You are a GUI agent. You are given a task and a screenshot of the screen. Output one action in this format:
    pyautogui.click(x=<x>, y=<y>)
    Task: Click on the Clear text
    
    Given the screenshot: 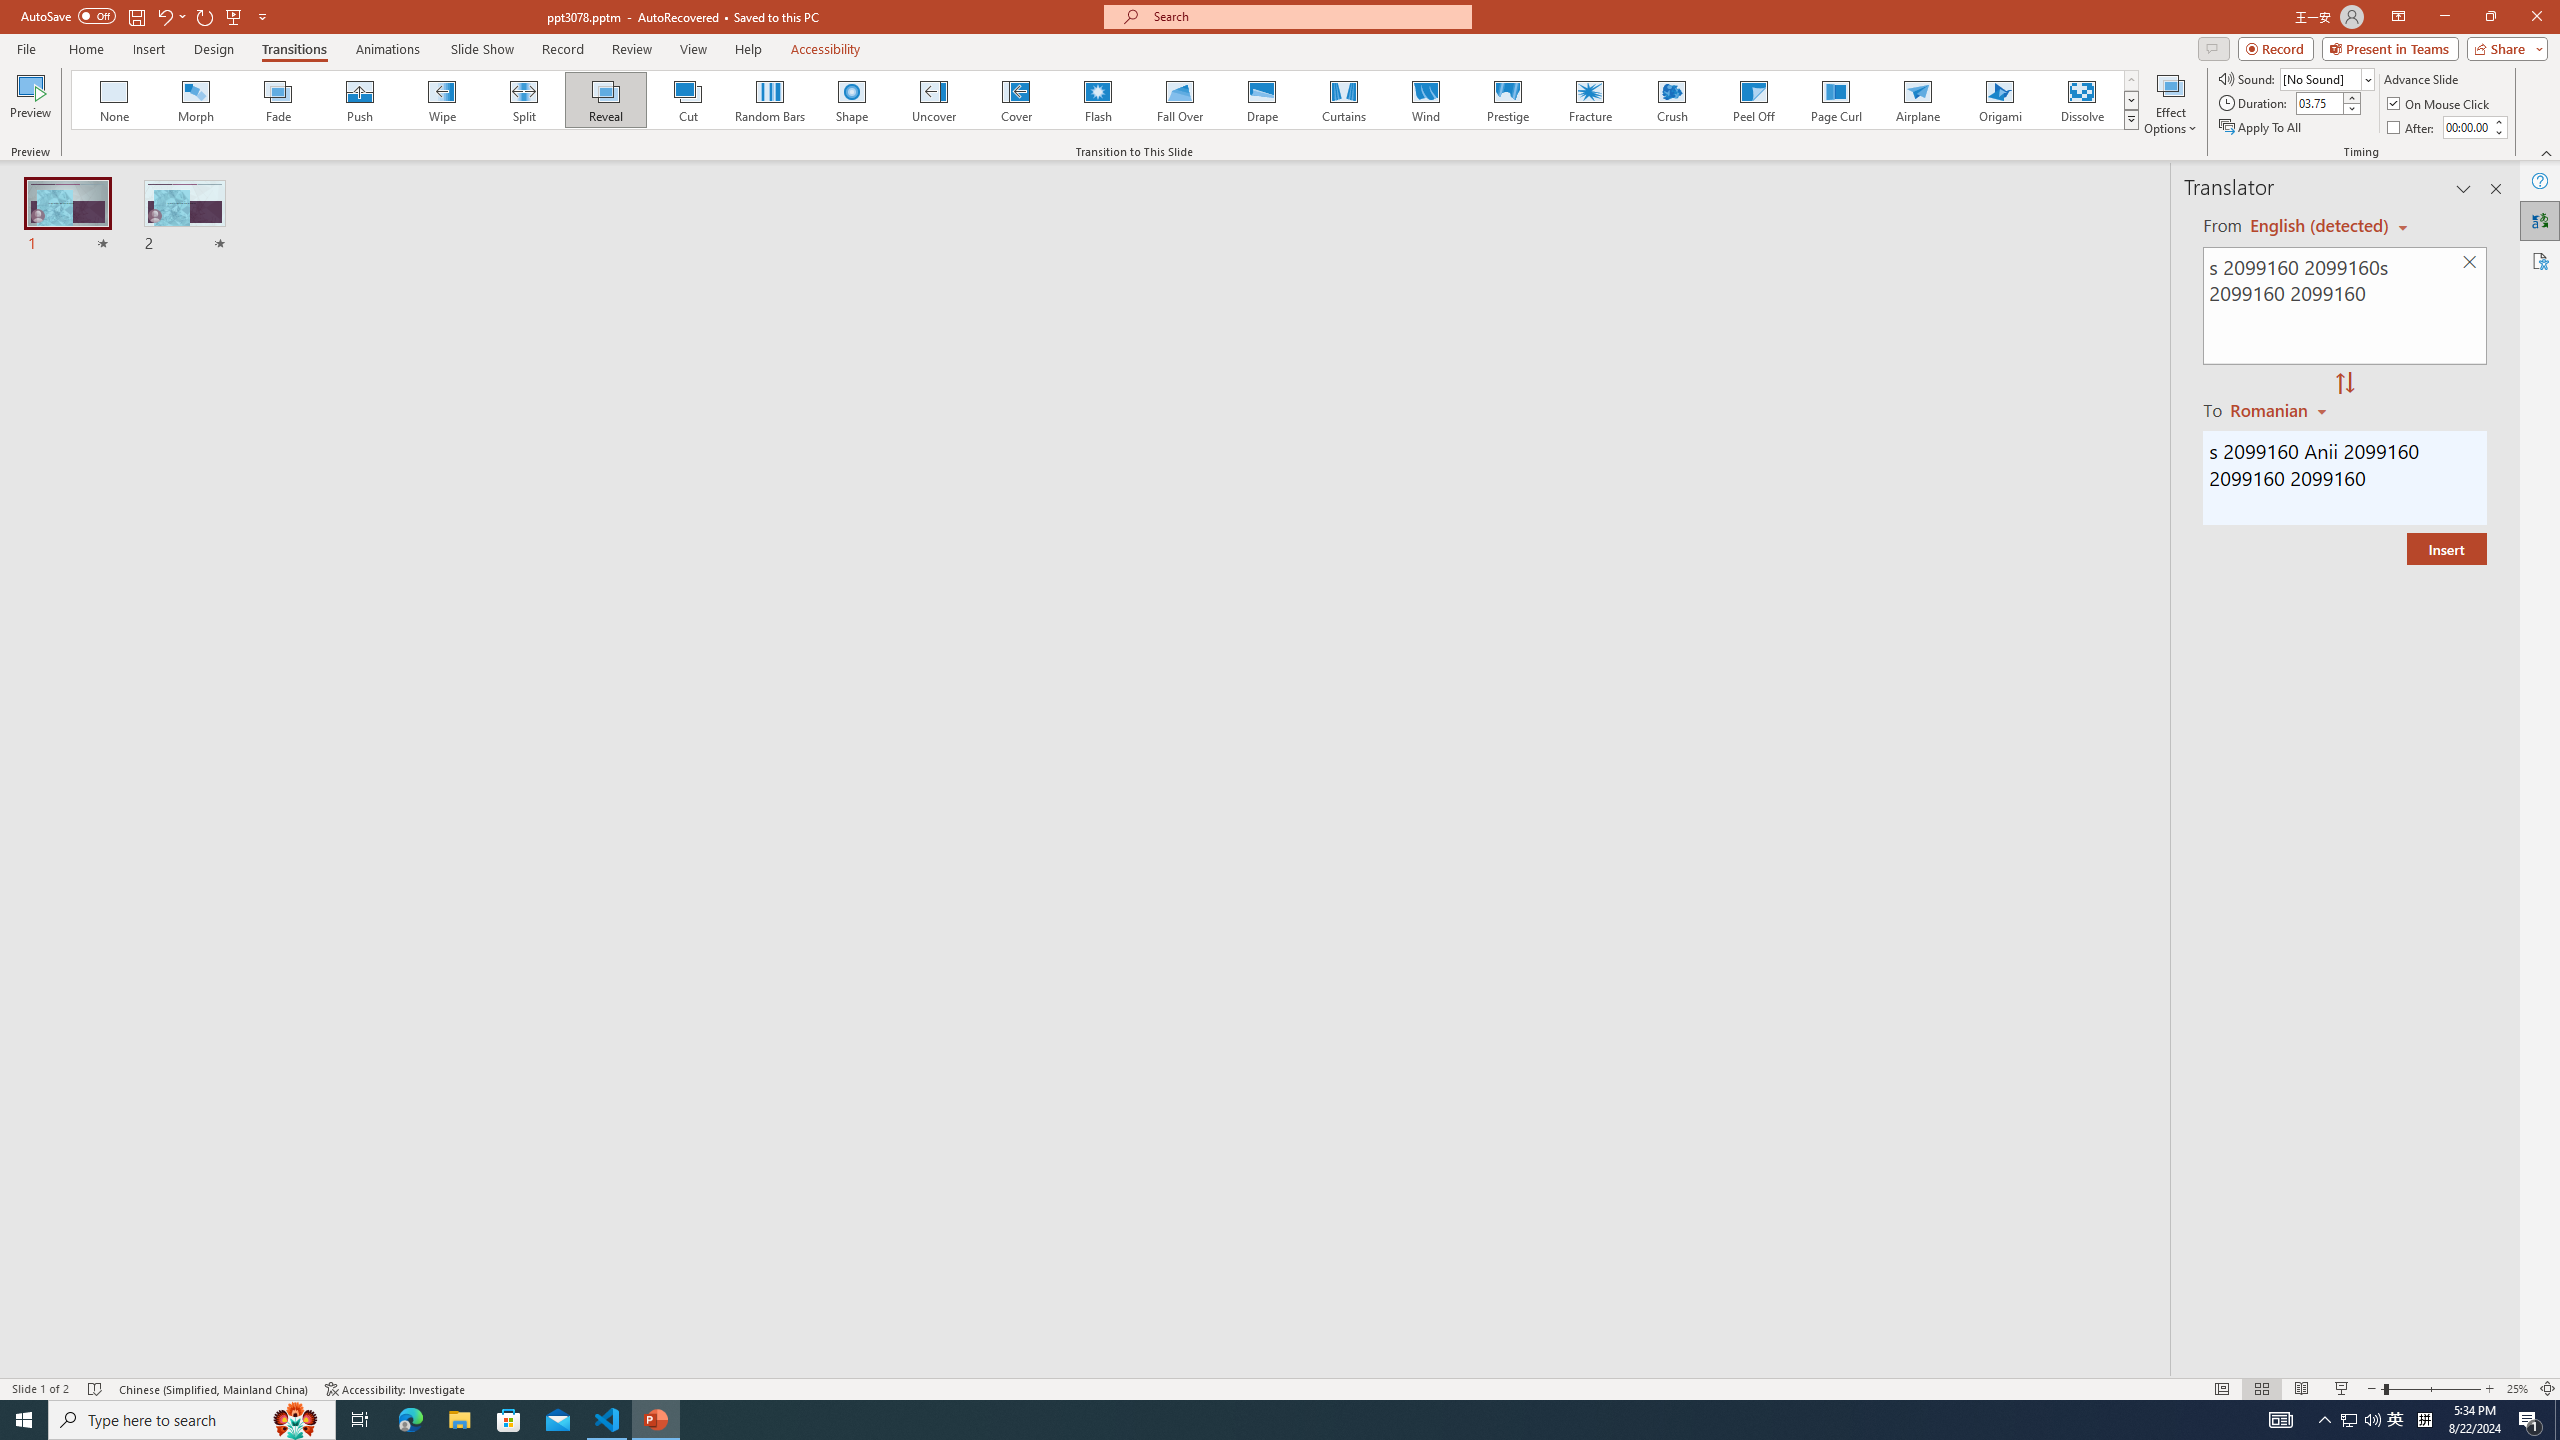 What is the action you would take?
    pyautogui.click(x=2470, y=263)
    